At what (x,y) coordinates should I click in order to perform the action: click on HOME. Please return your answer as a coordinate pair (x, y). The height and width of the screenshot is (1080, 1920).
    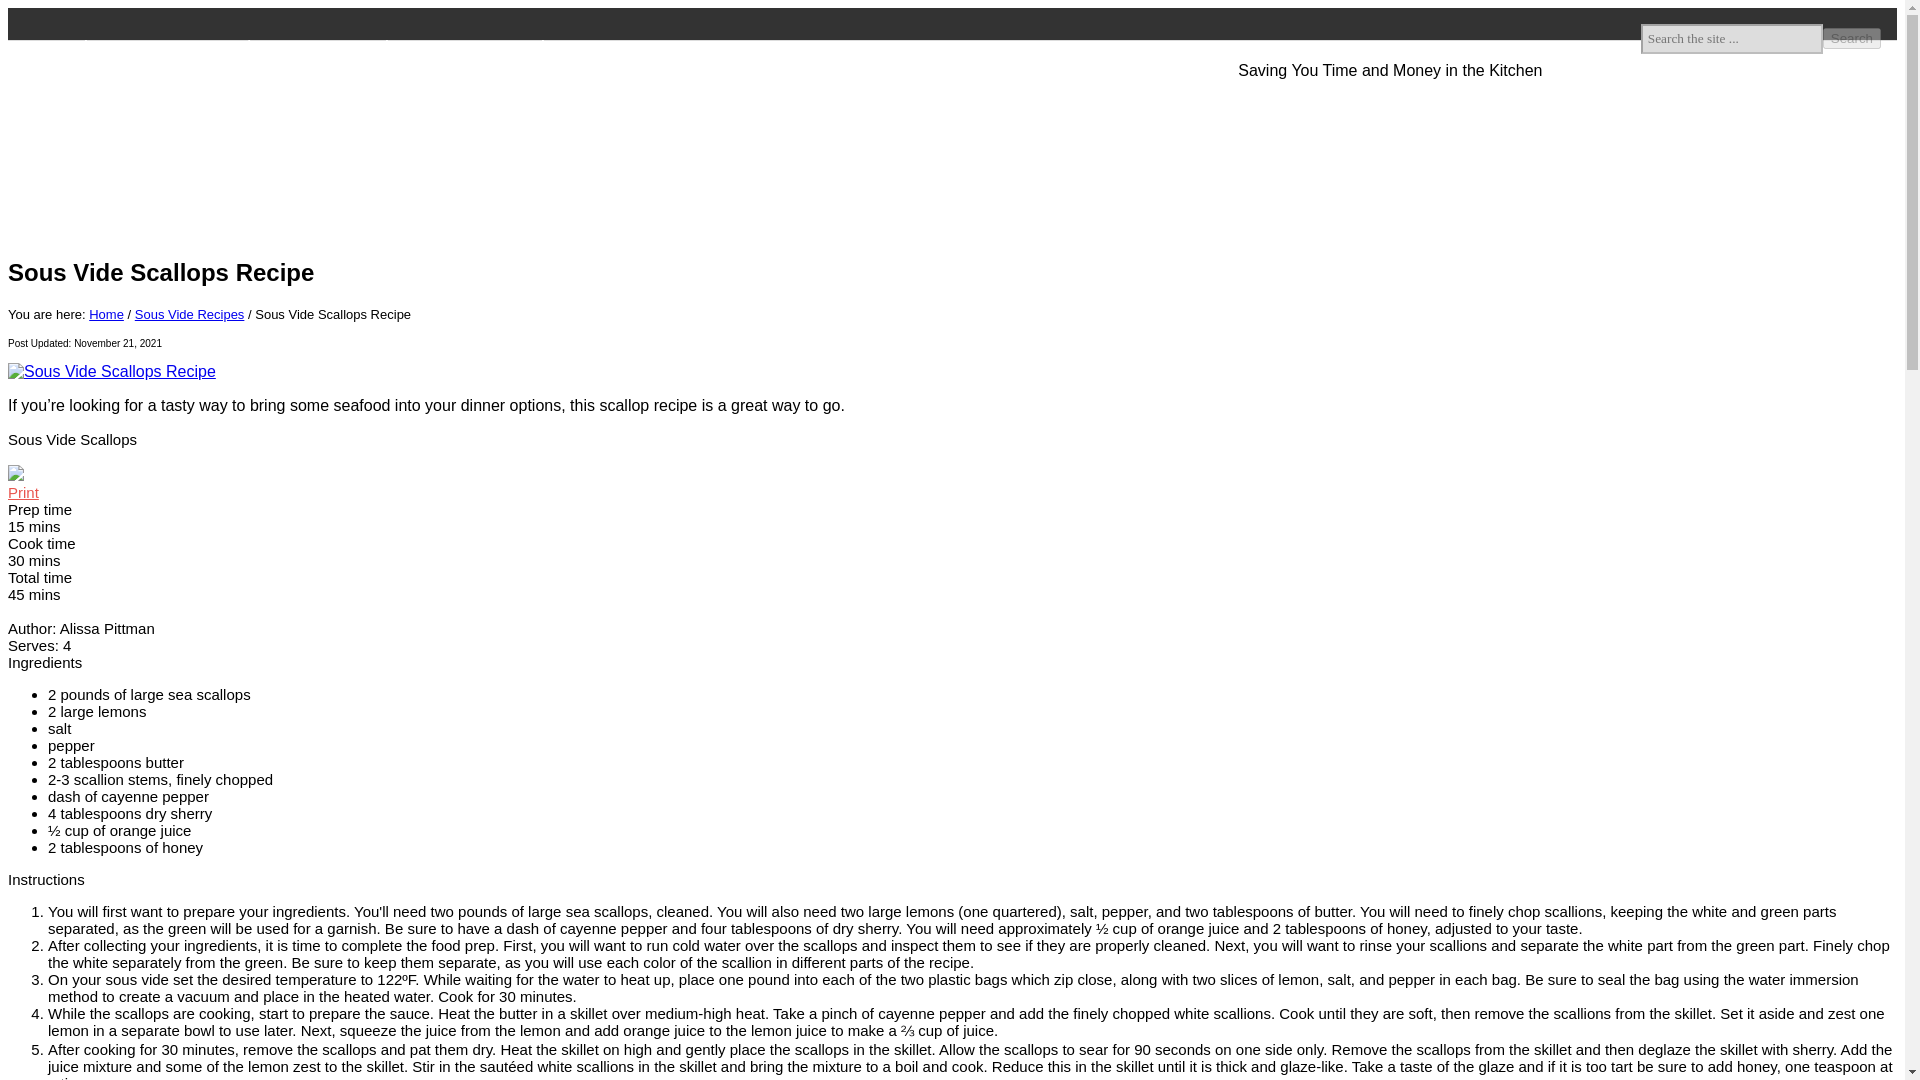
    Looking at the image, I should click on (52, 46).